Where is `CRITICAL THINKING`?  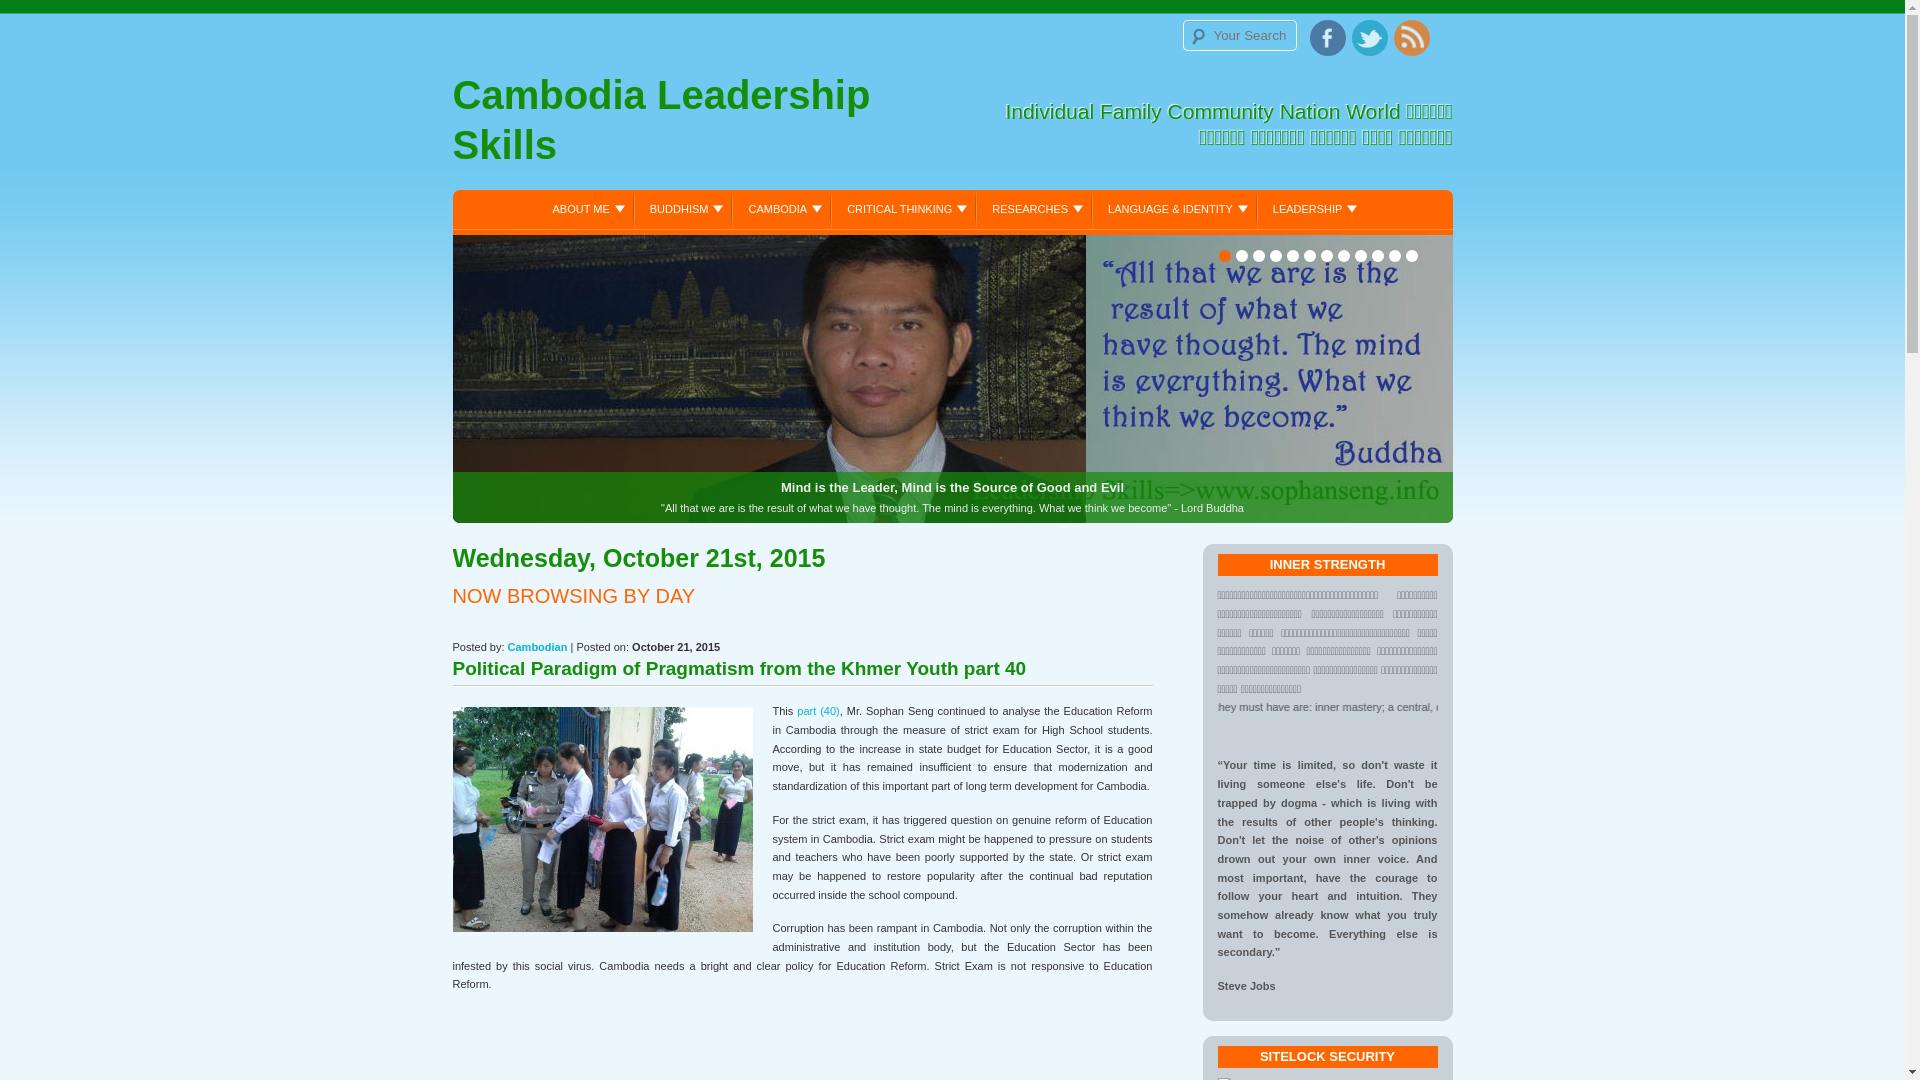 CRITICAL THINKING is located at coordinates (904, 209).